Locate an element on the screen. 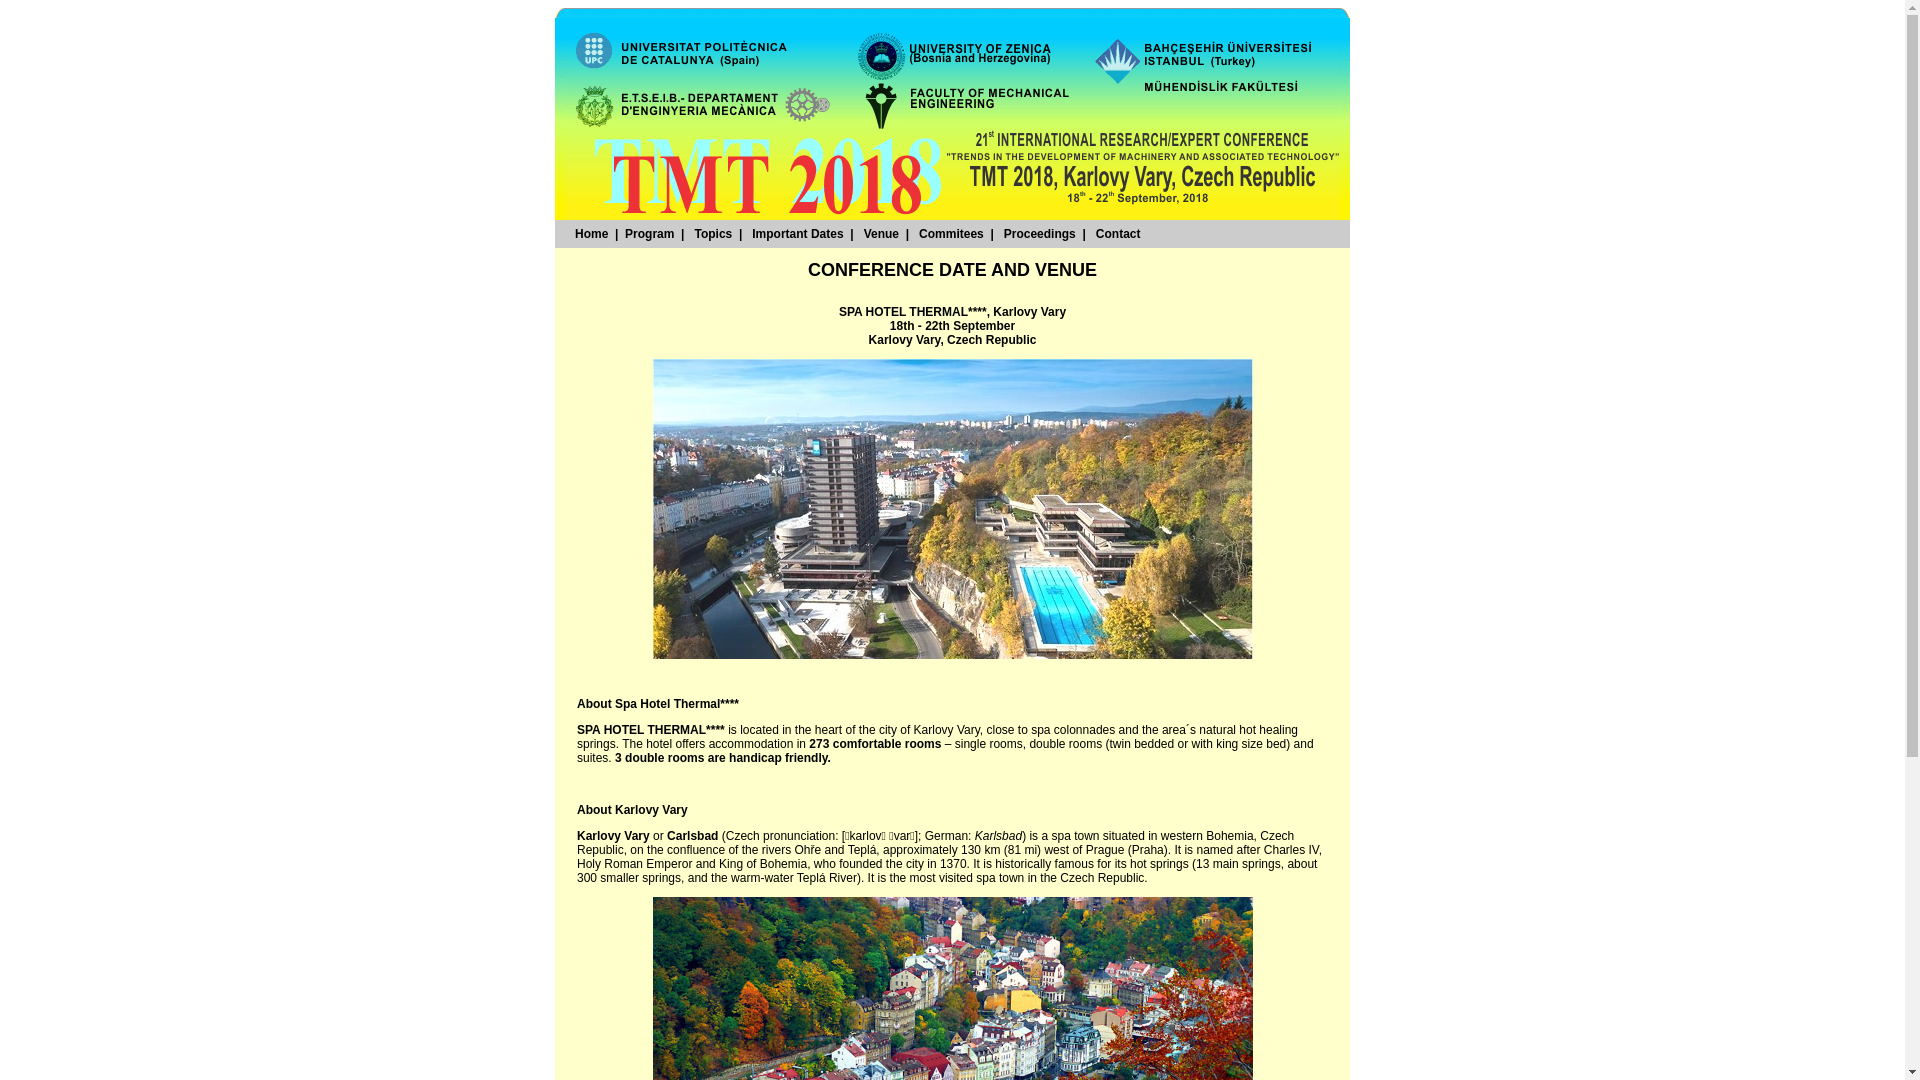 This screenshot has height=1080, width=1920. Charles IV is located at coordinates (1292, 850).